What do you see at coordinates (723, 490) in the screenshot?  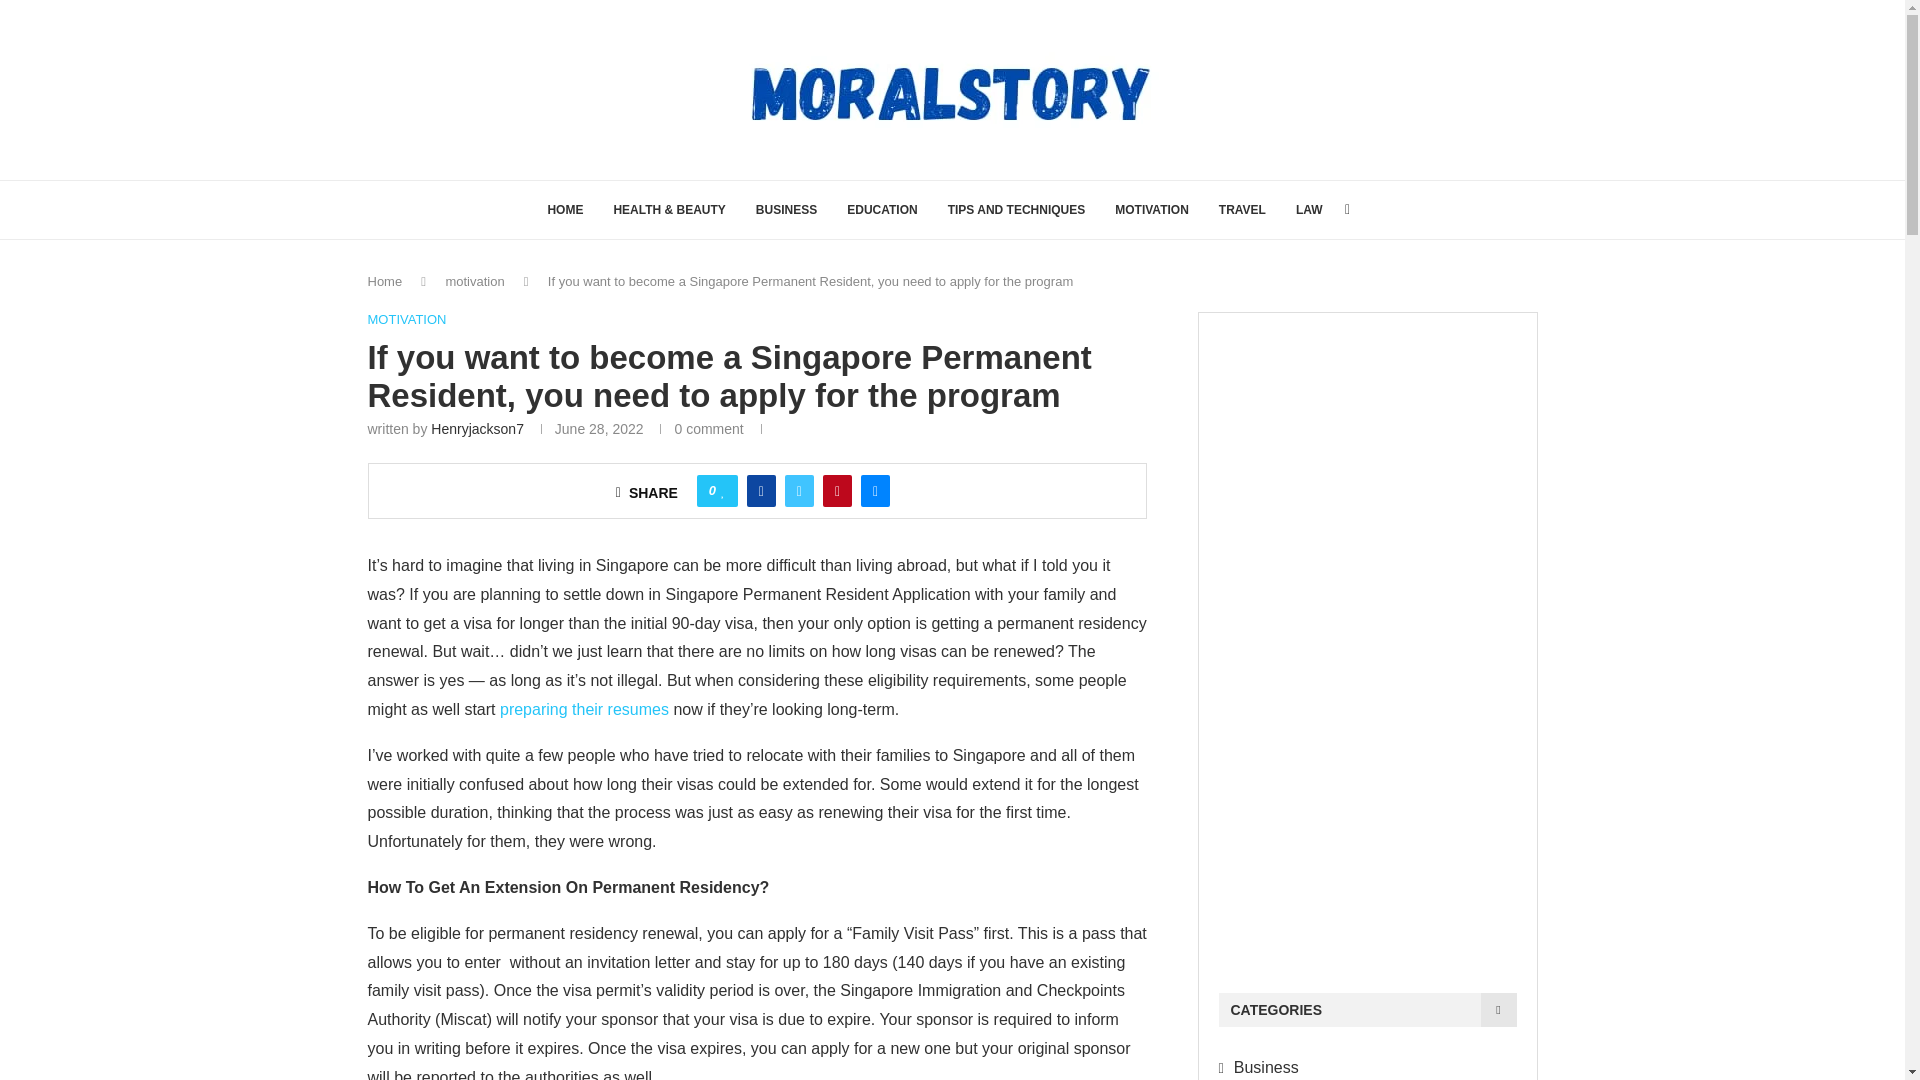 I see `Like` at bounding box center [723, 490].